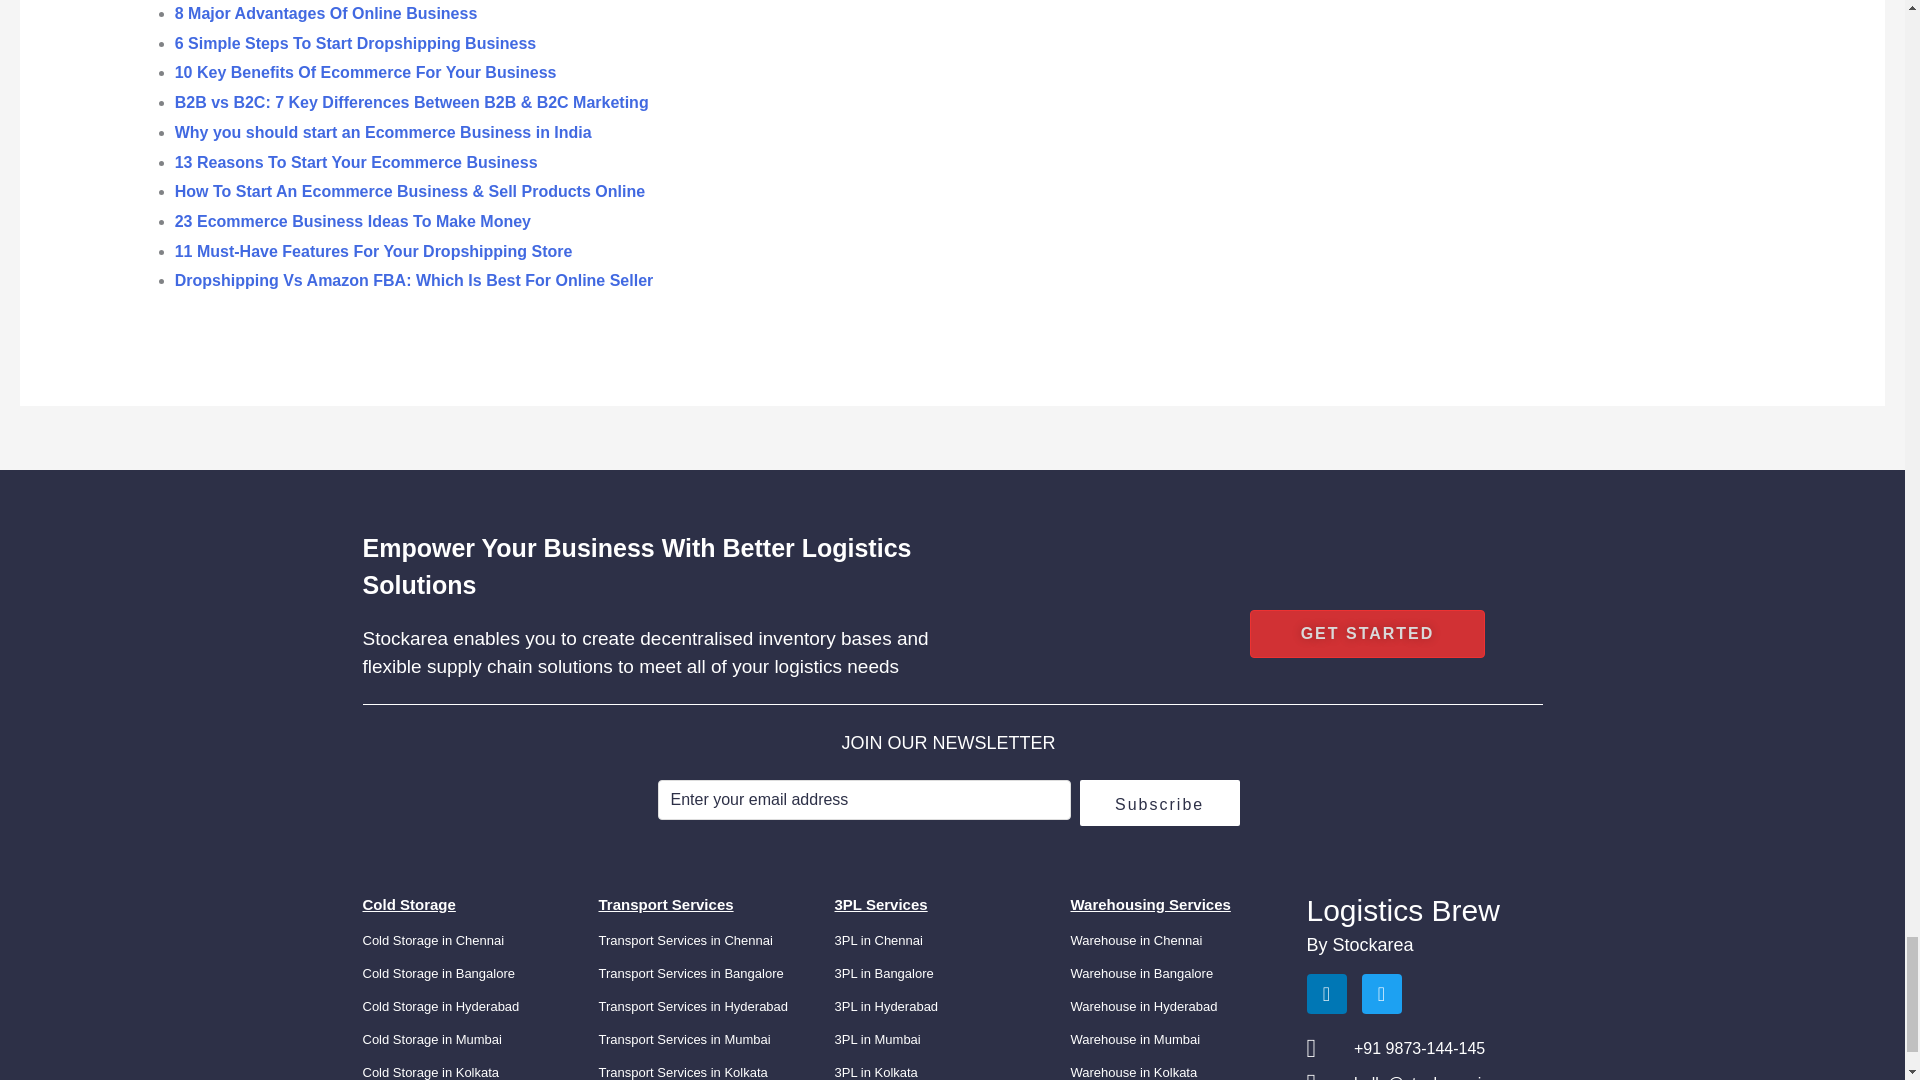 This screenshot has width=1920, height=1080. Describe the element at coordinates (373, 252) in the screenshot. I see `11 Must-Have Features For Your Dropshipping Store` at that location.